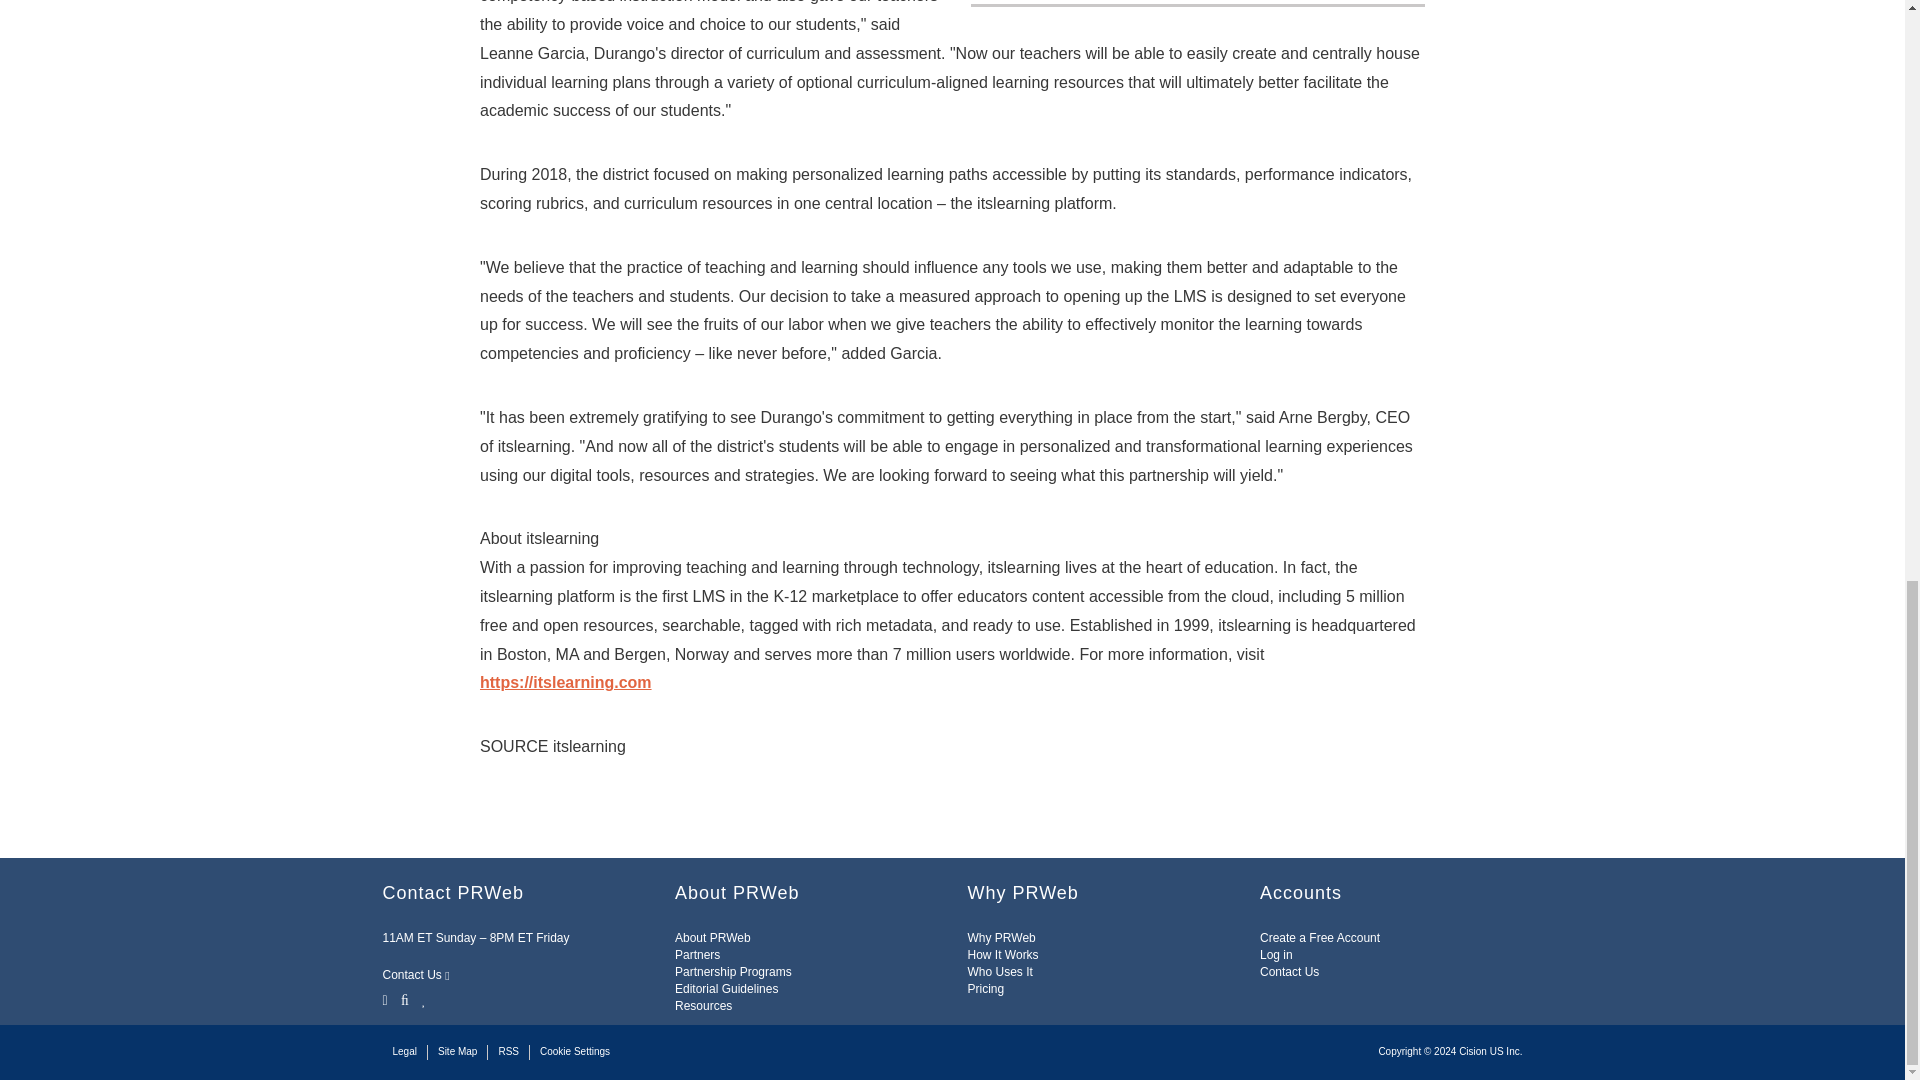  Describe the element at coordinates (733, 972) in the screenshot. I see `Partnership Programs` at that location.